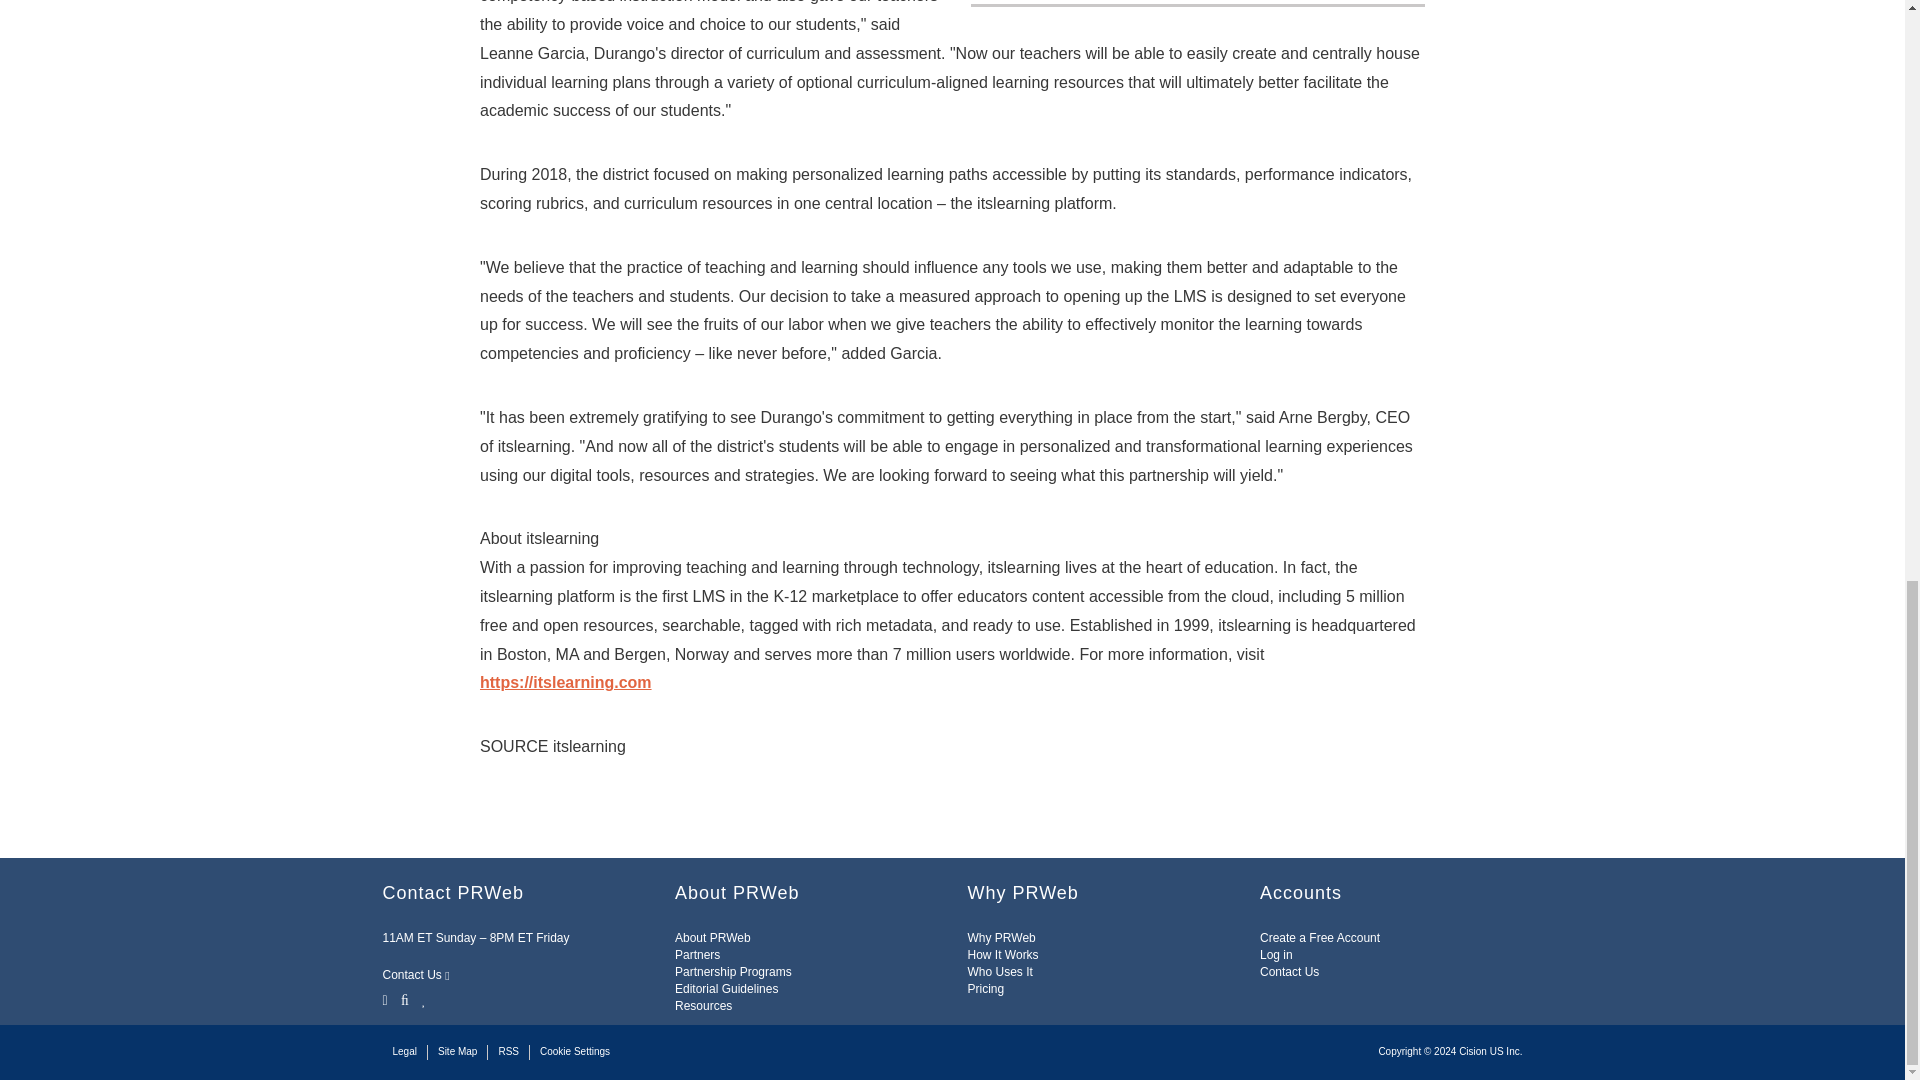  Describe the element at coordinates (733, 972) in the screenshot. I see `Partnership Programs` at that location.